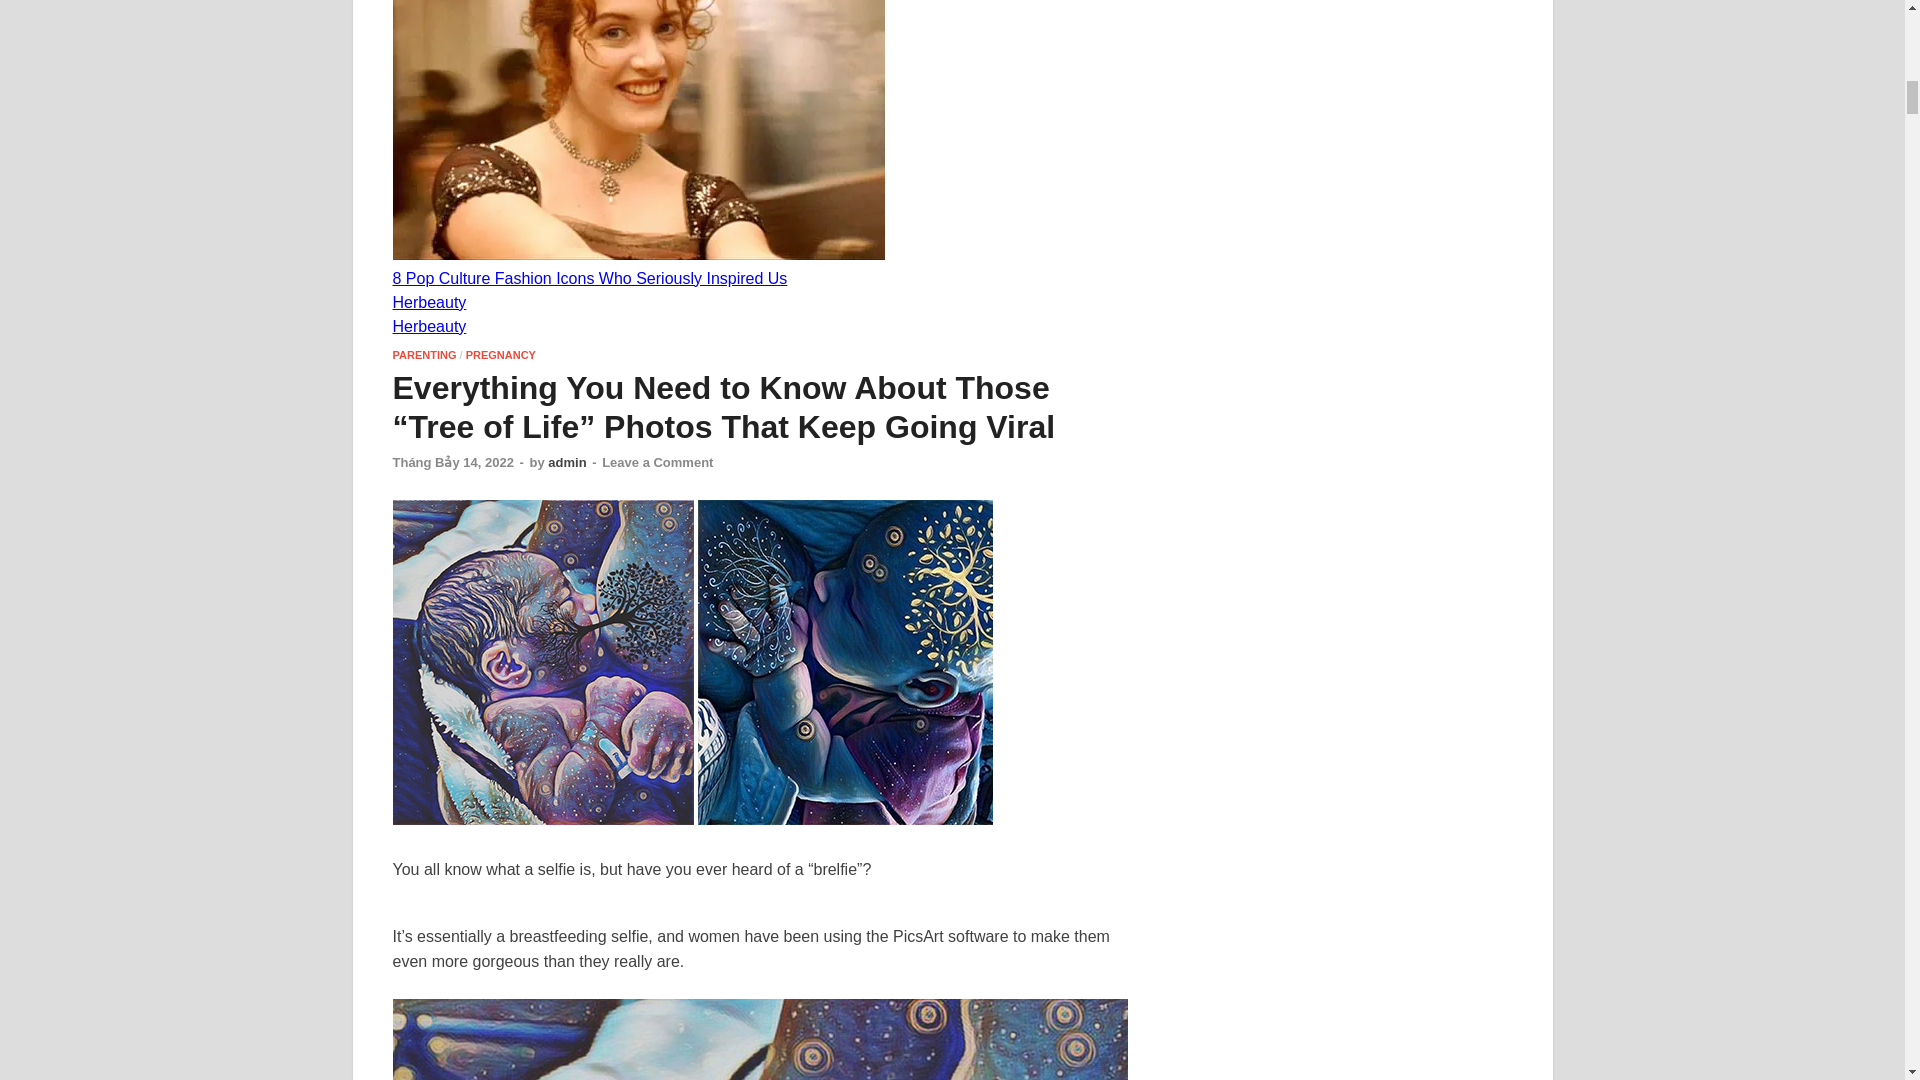 This screenshot has height=1080, width=1920. What do you see at coordinates (500, 354) in the screenshot?
I see `PREGNANCY` at bounding box center [500, 354].